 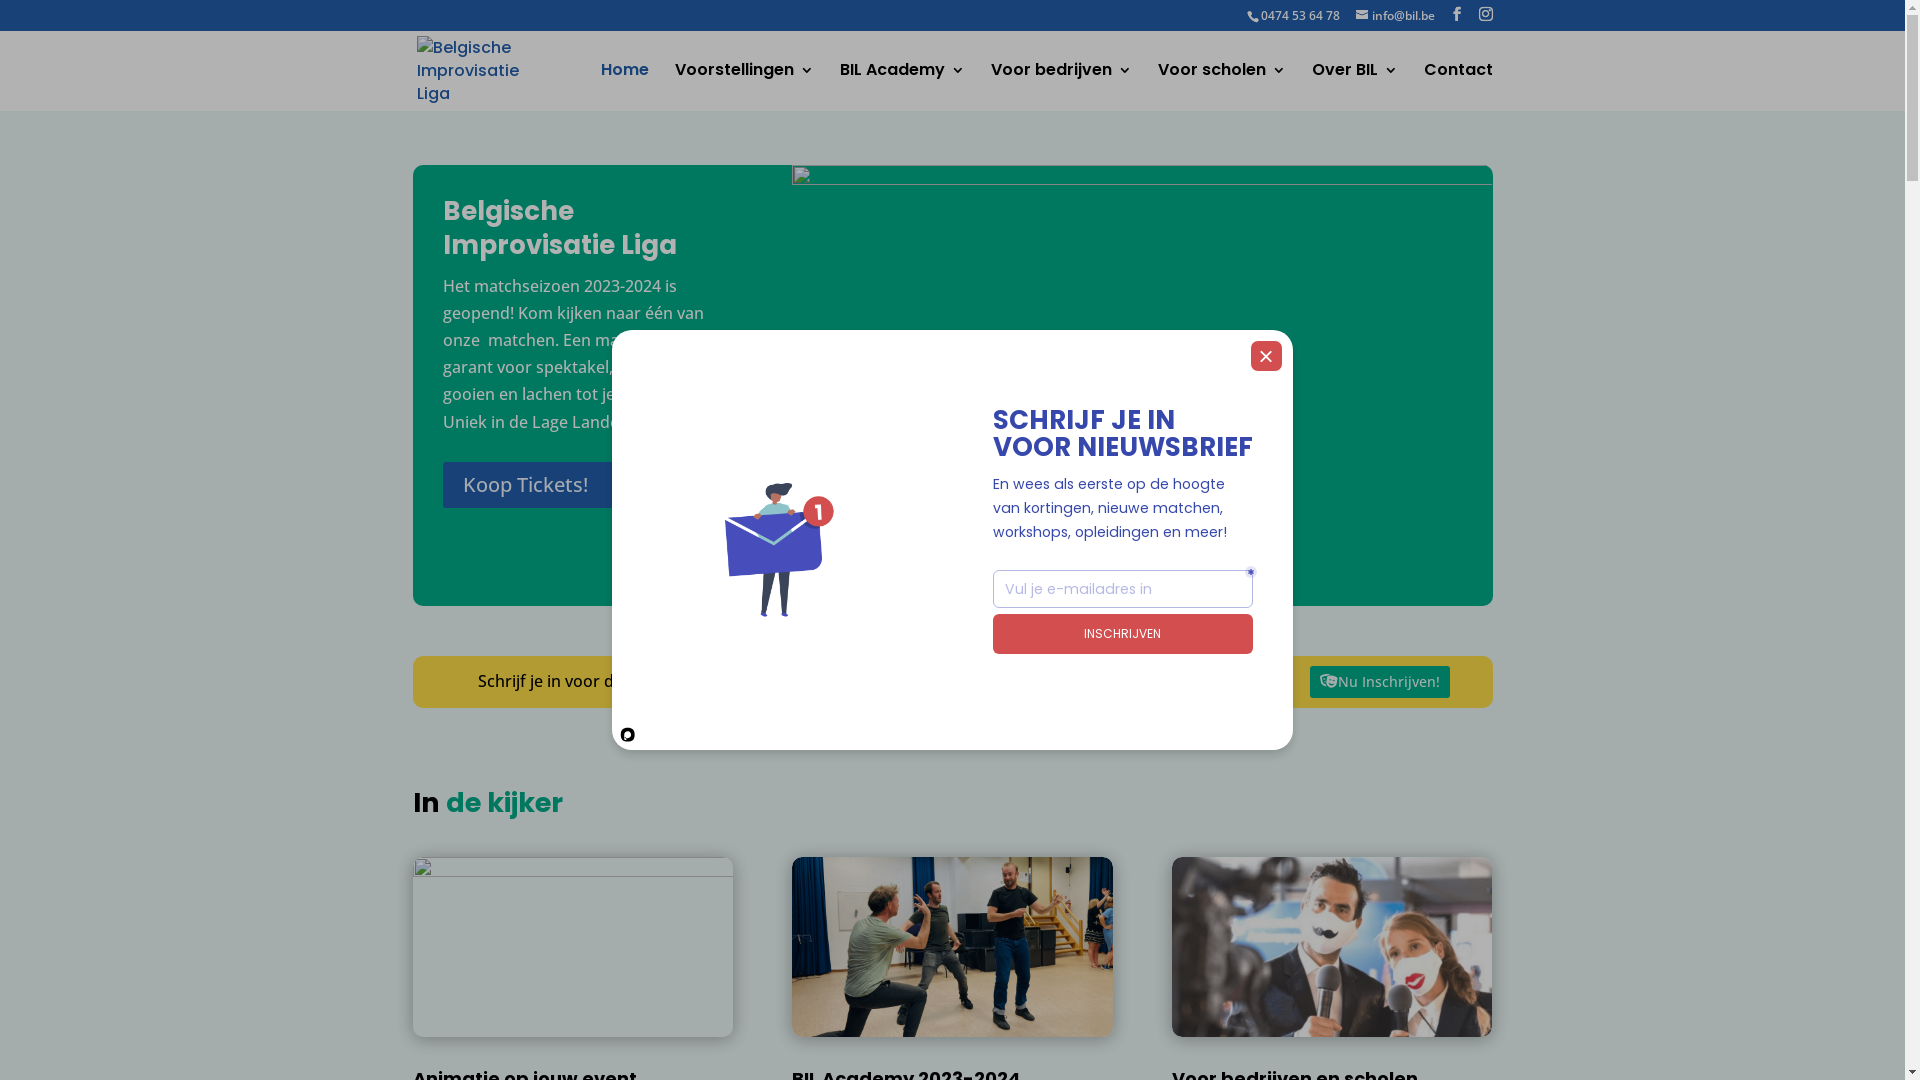 What do you see at coordinates (902, 86) in the screenshot?
I see `BIL Academy` at bounding box center [902, 86].